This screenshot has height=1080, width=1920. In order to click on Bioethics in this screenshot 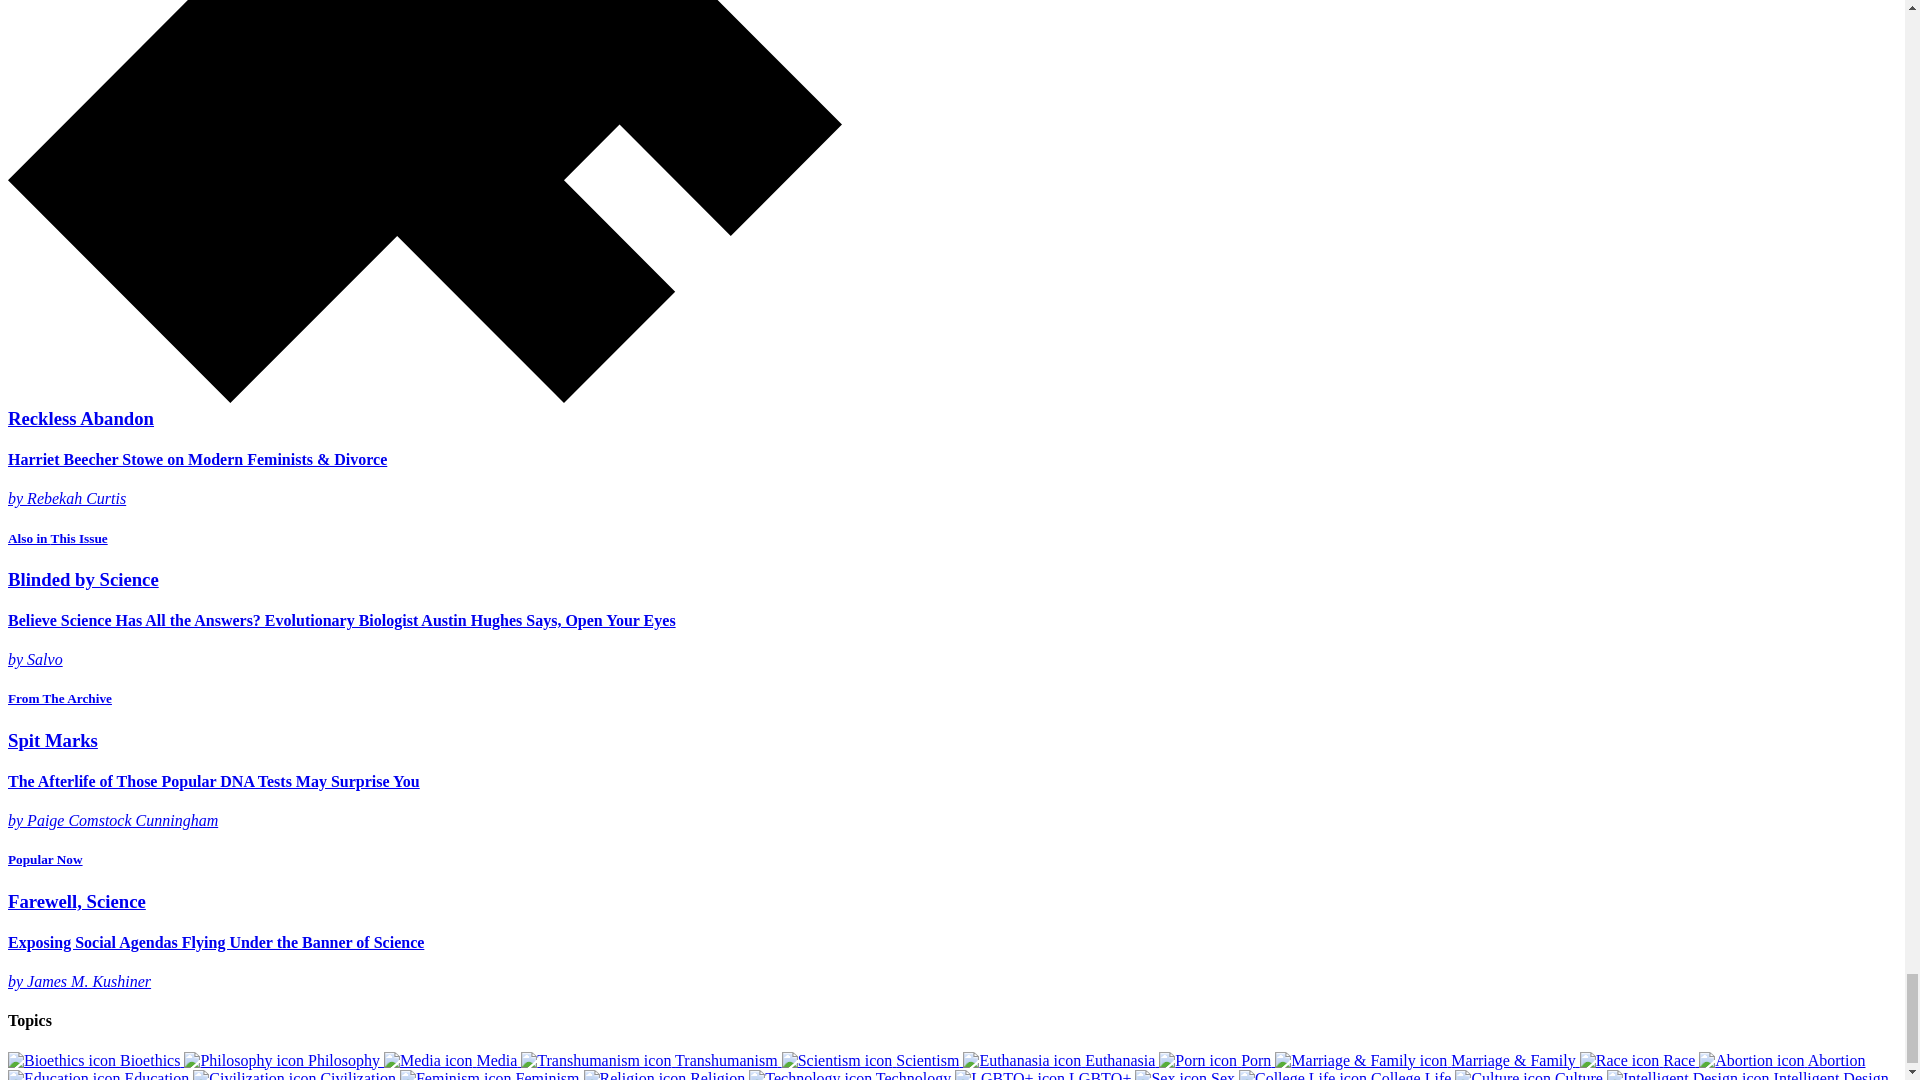, I will do `click(96, 1060)`.